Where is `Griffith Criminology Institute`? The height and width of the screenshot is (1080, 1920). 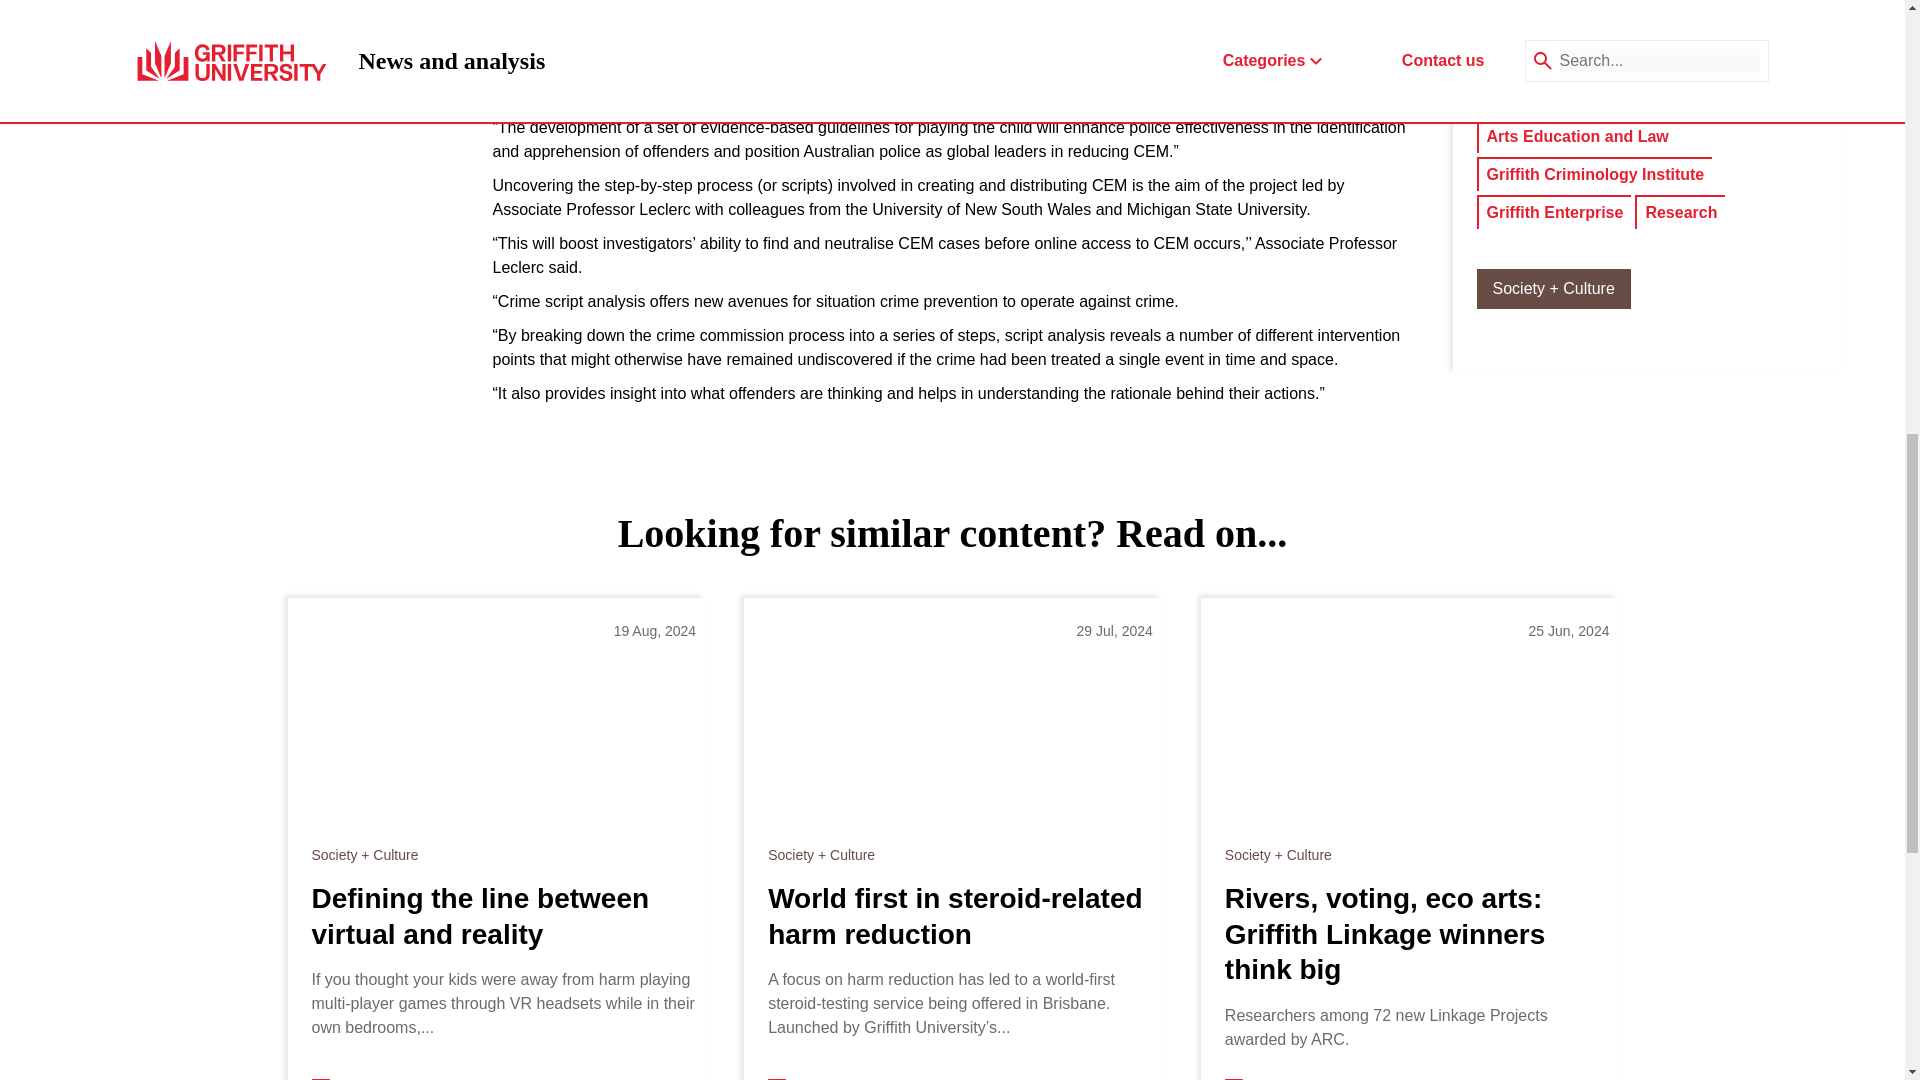 Griffith Criminology Institute is located at coordinates (1595, 174).